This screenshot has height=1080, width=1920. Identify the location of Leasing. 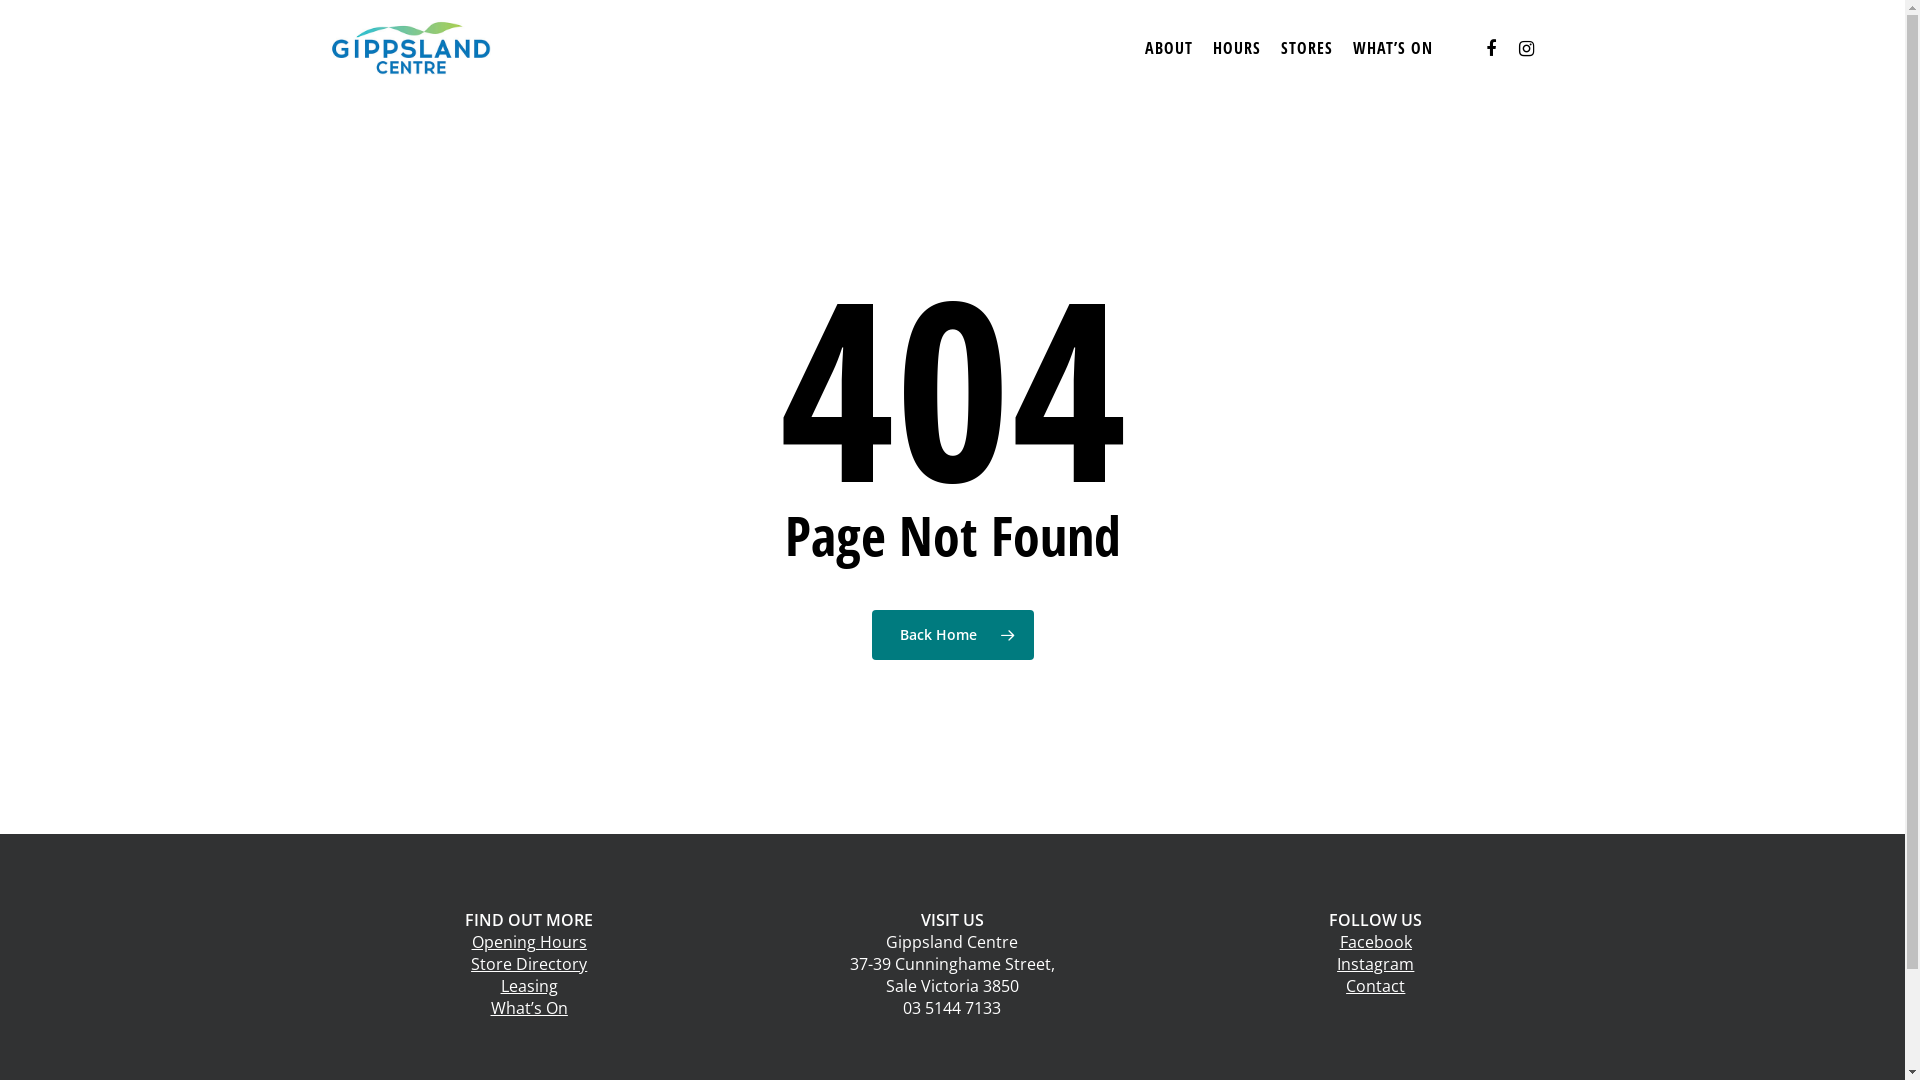
(530, 986).